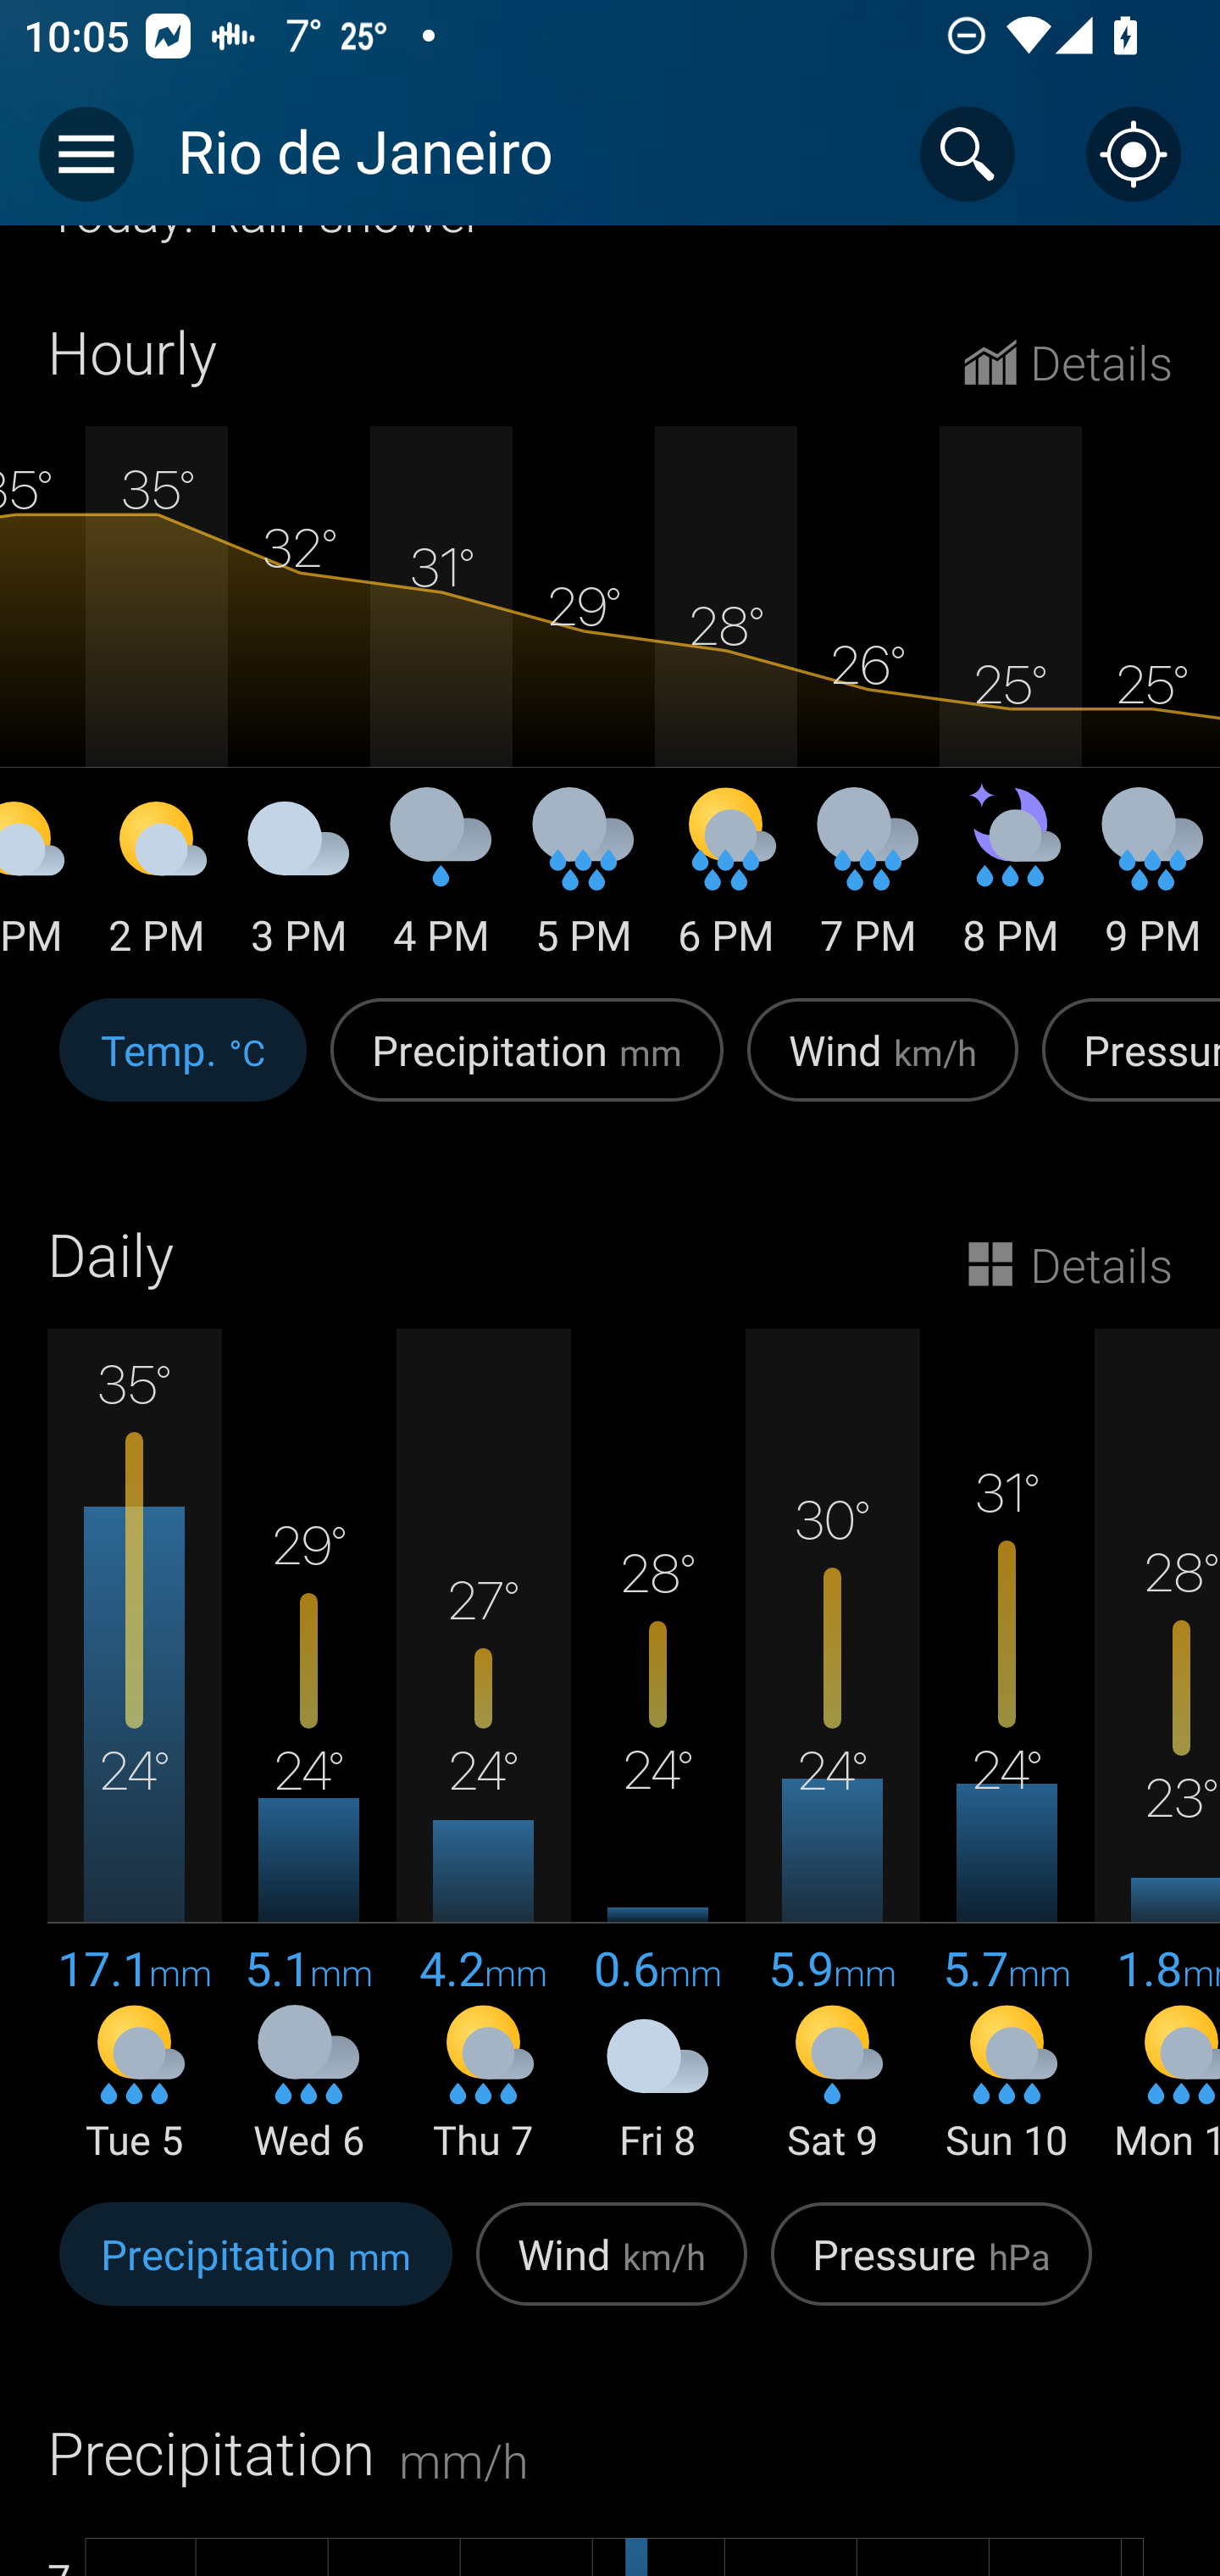 The height and width of the screenshot is (2576, 1220). What do you see at coordinates (931, 2271) in the screenshot?
I see `Pressure hPa` at bounding box center [931, 2271].